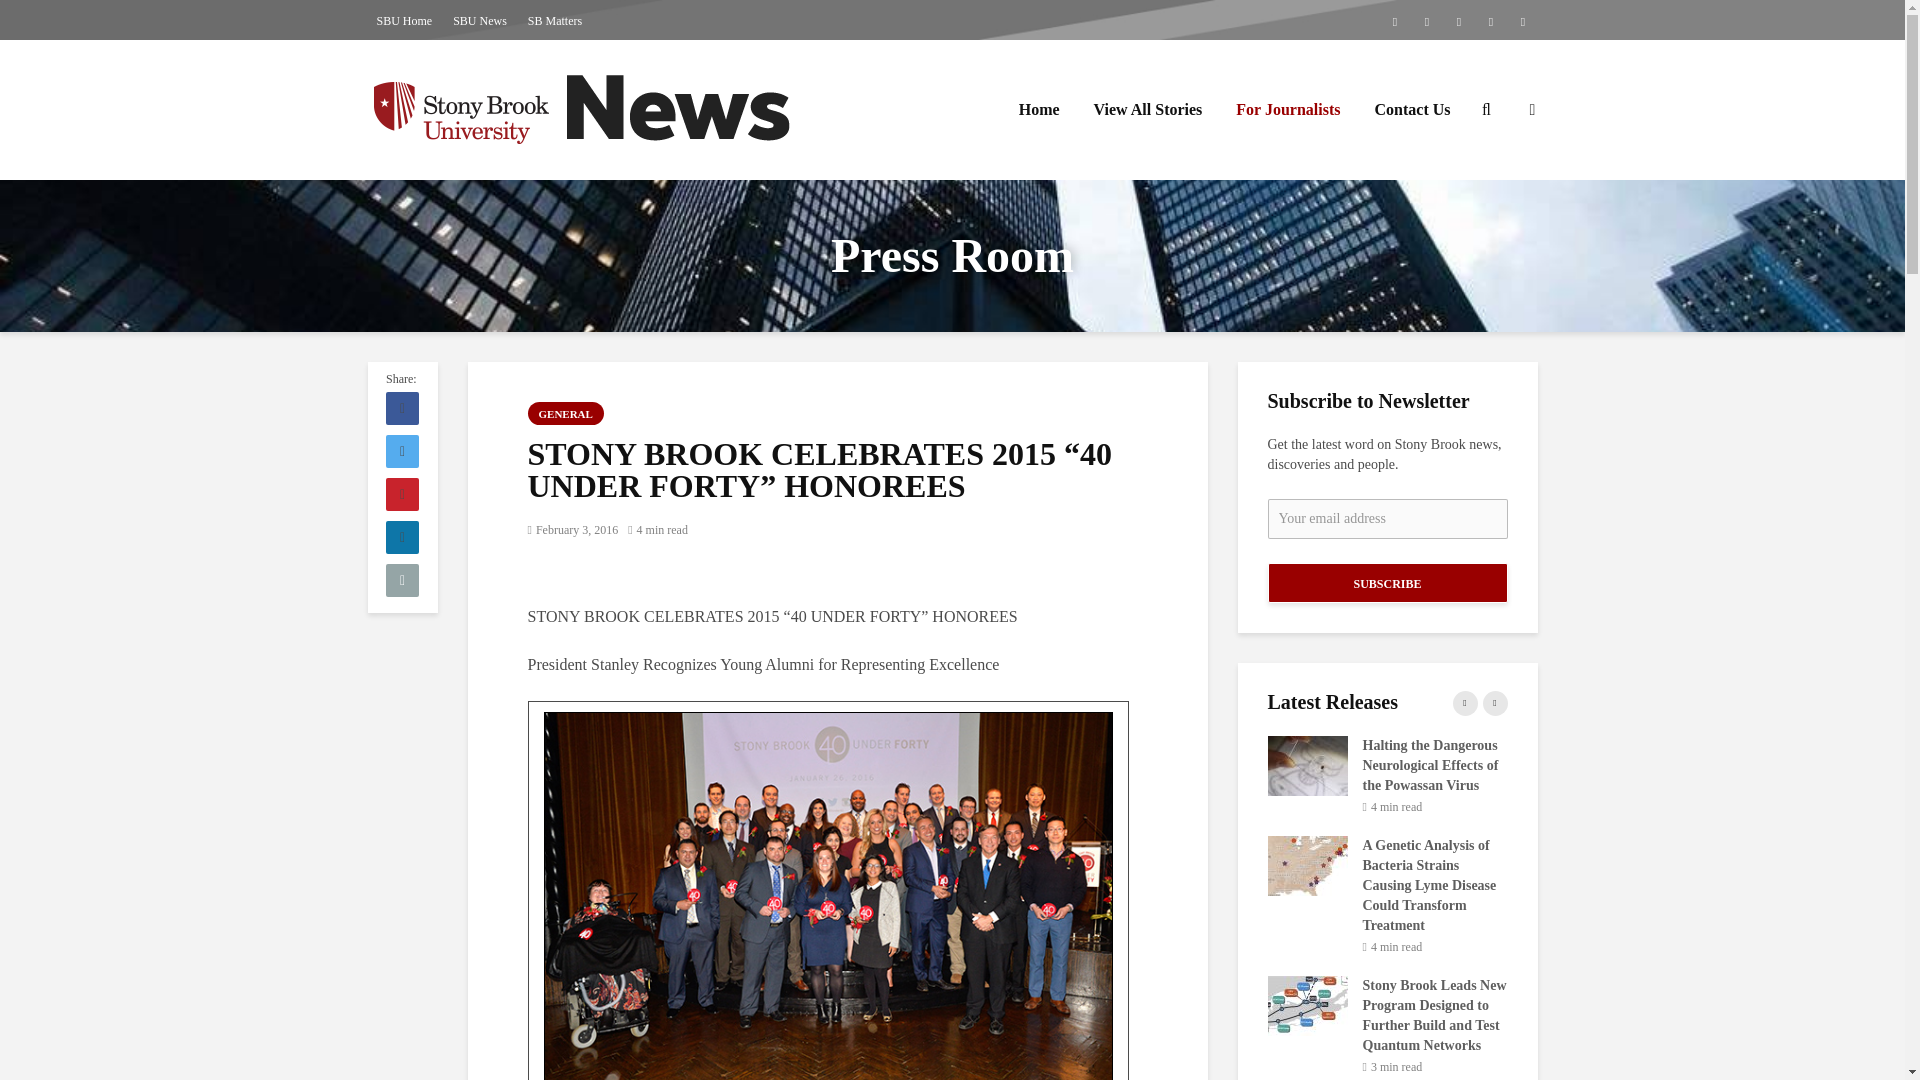  What do you see at coordinates (1387, 582) in the screenshot?
I see `Subscribe` at bounding box center [1387, 582].